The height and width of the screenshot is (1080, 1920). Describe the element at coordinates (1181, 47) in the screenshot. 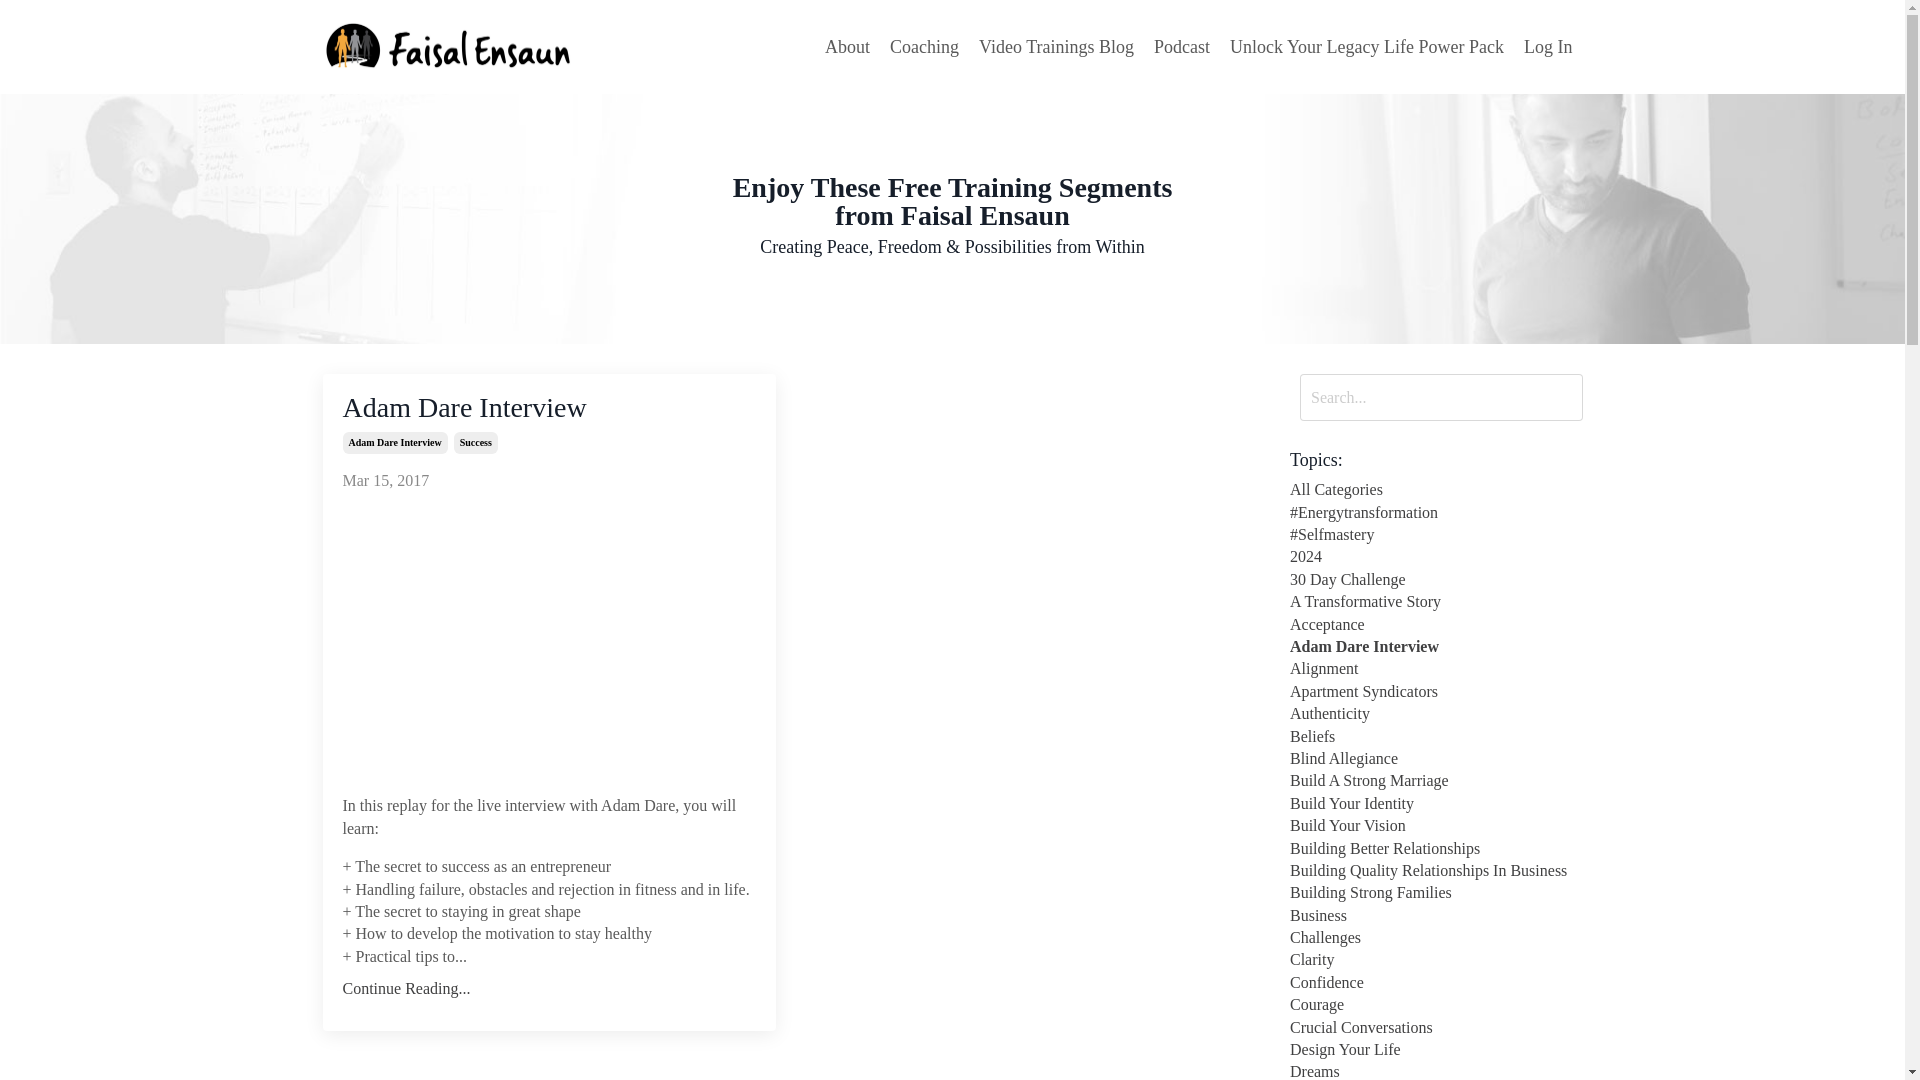

I see `Podcast` at that location.